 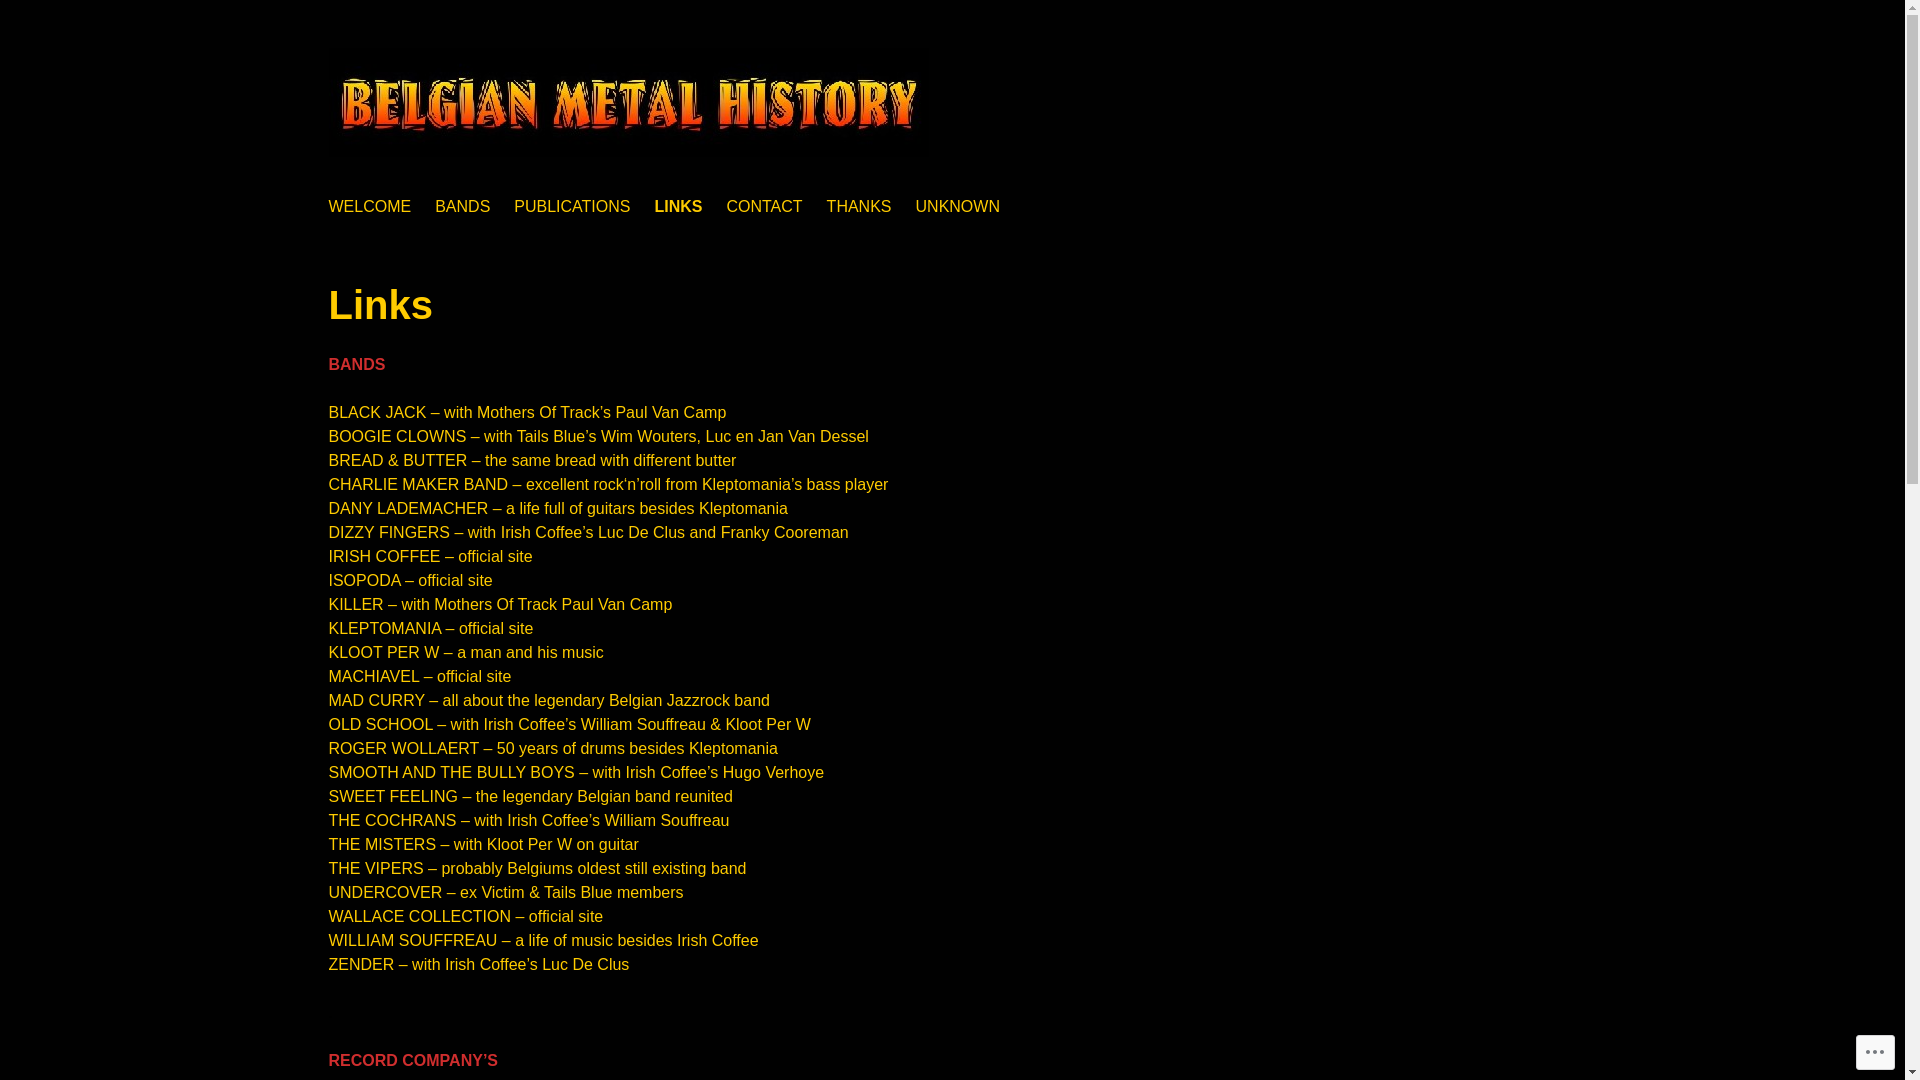 What do you see at coordinates (370, 207) in the screenshot?
I see `WELCOME` at bounding box center [370, 207].